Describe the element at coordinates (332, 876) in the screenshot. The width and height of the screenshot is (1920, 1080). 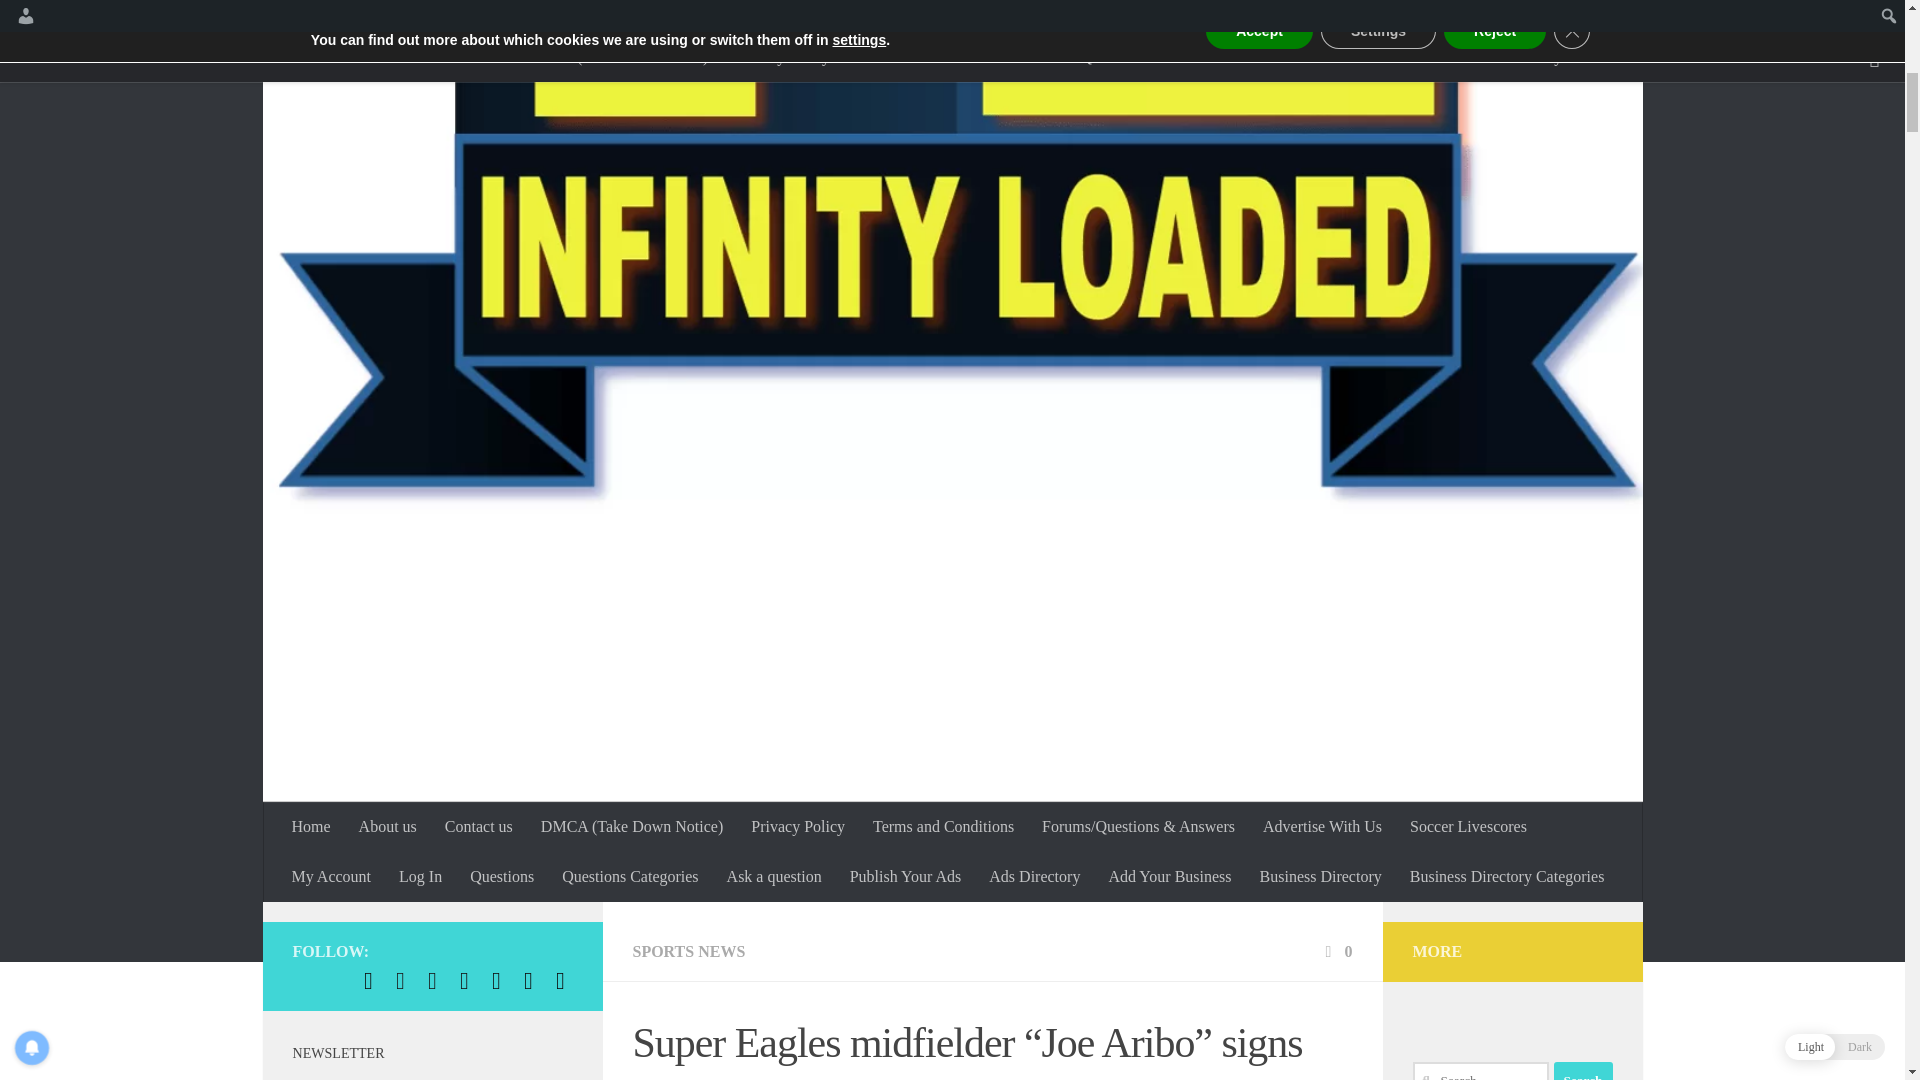
I see `My Account` at that location.